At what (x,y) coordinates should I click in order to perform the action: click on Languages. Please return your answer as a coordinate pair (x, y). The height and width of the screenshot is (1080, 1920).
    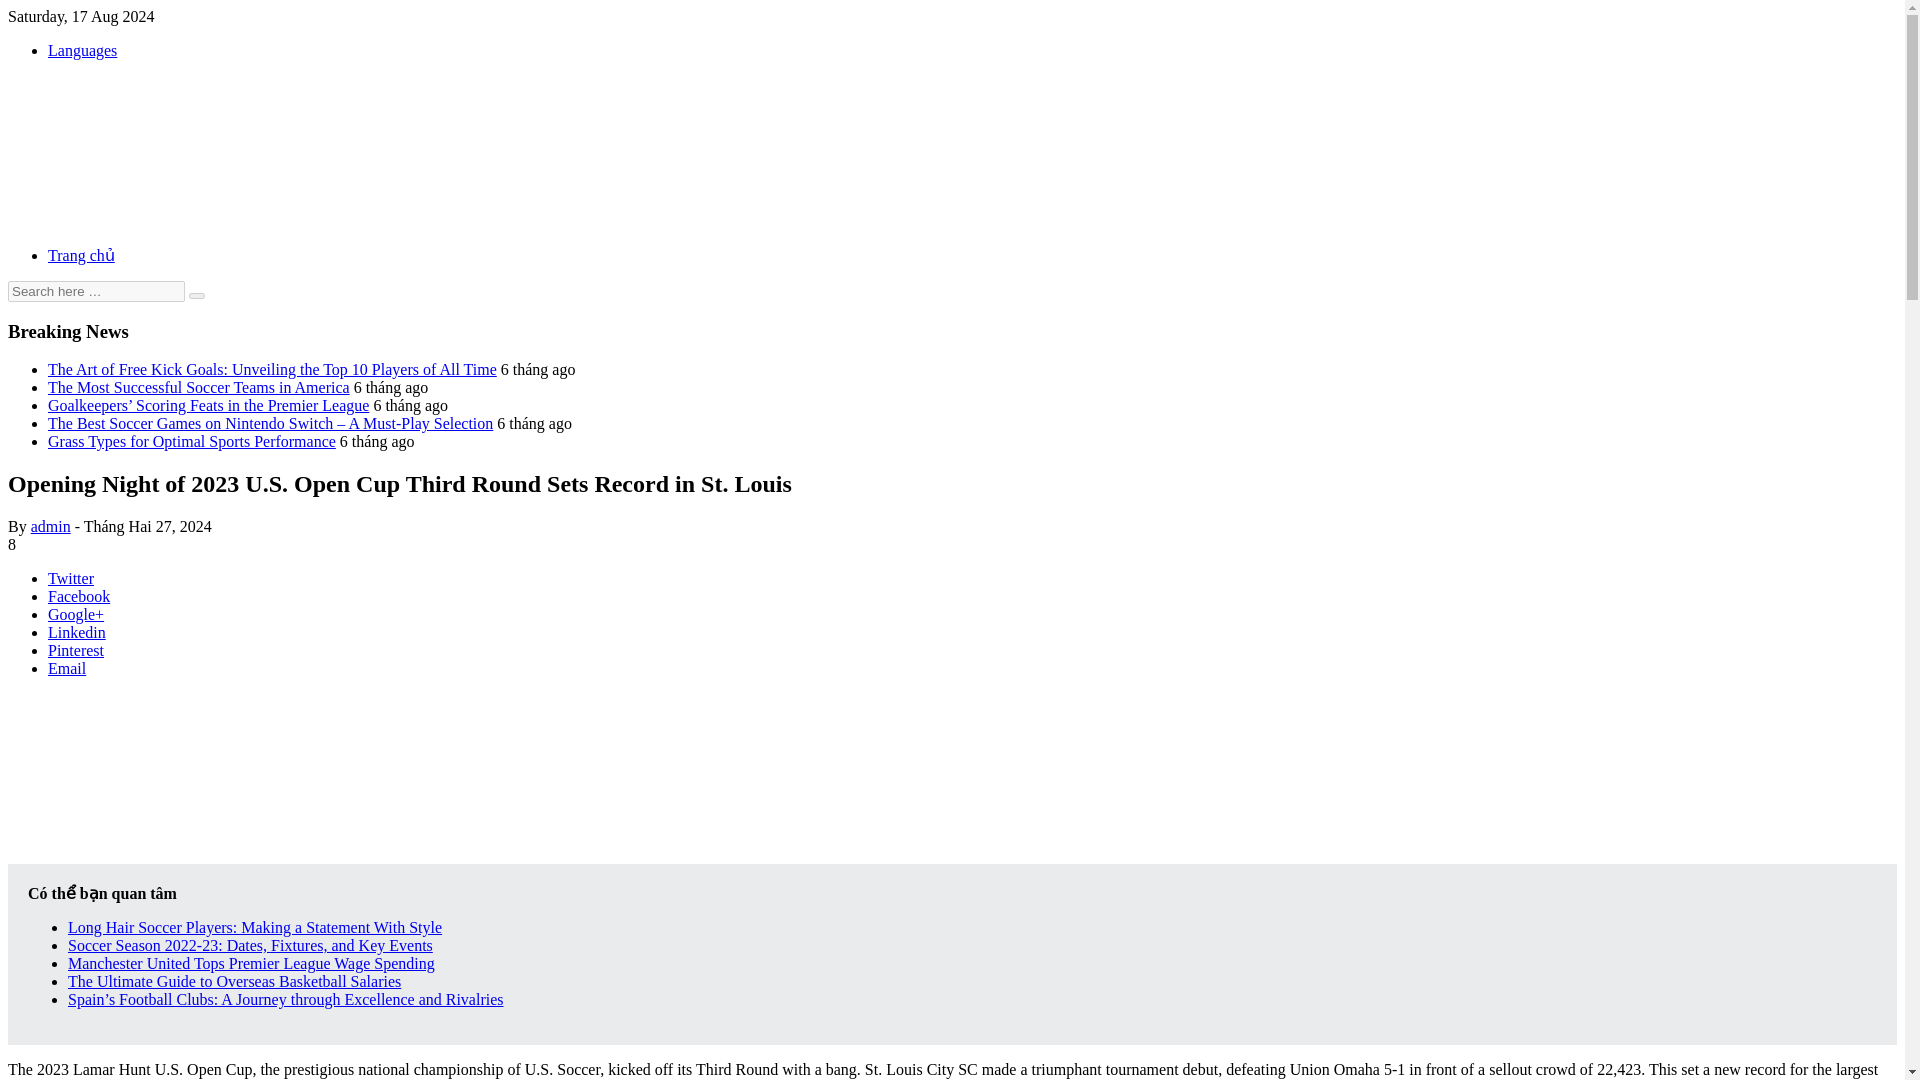
    Looking at the image, I should click on (82, 50).